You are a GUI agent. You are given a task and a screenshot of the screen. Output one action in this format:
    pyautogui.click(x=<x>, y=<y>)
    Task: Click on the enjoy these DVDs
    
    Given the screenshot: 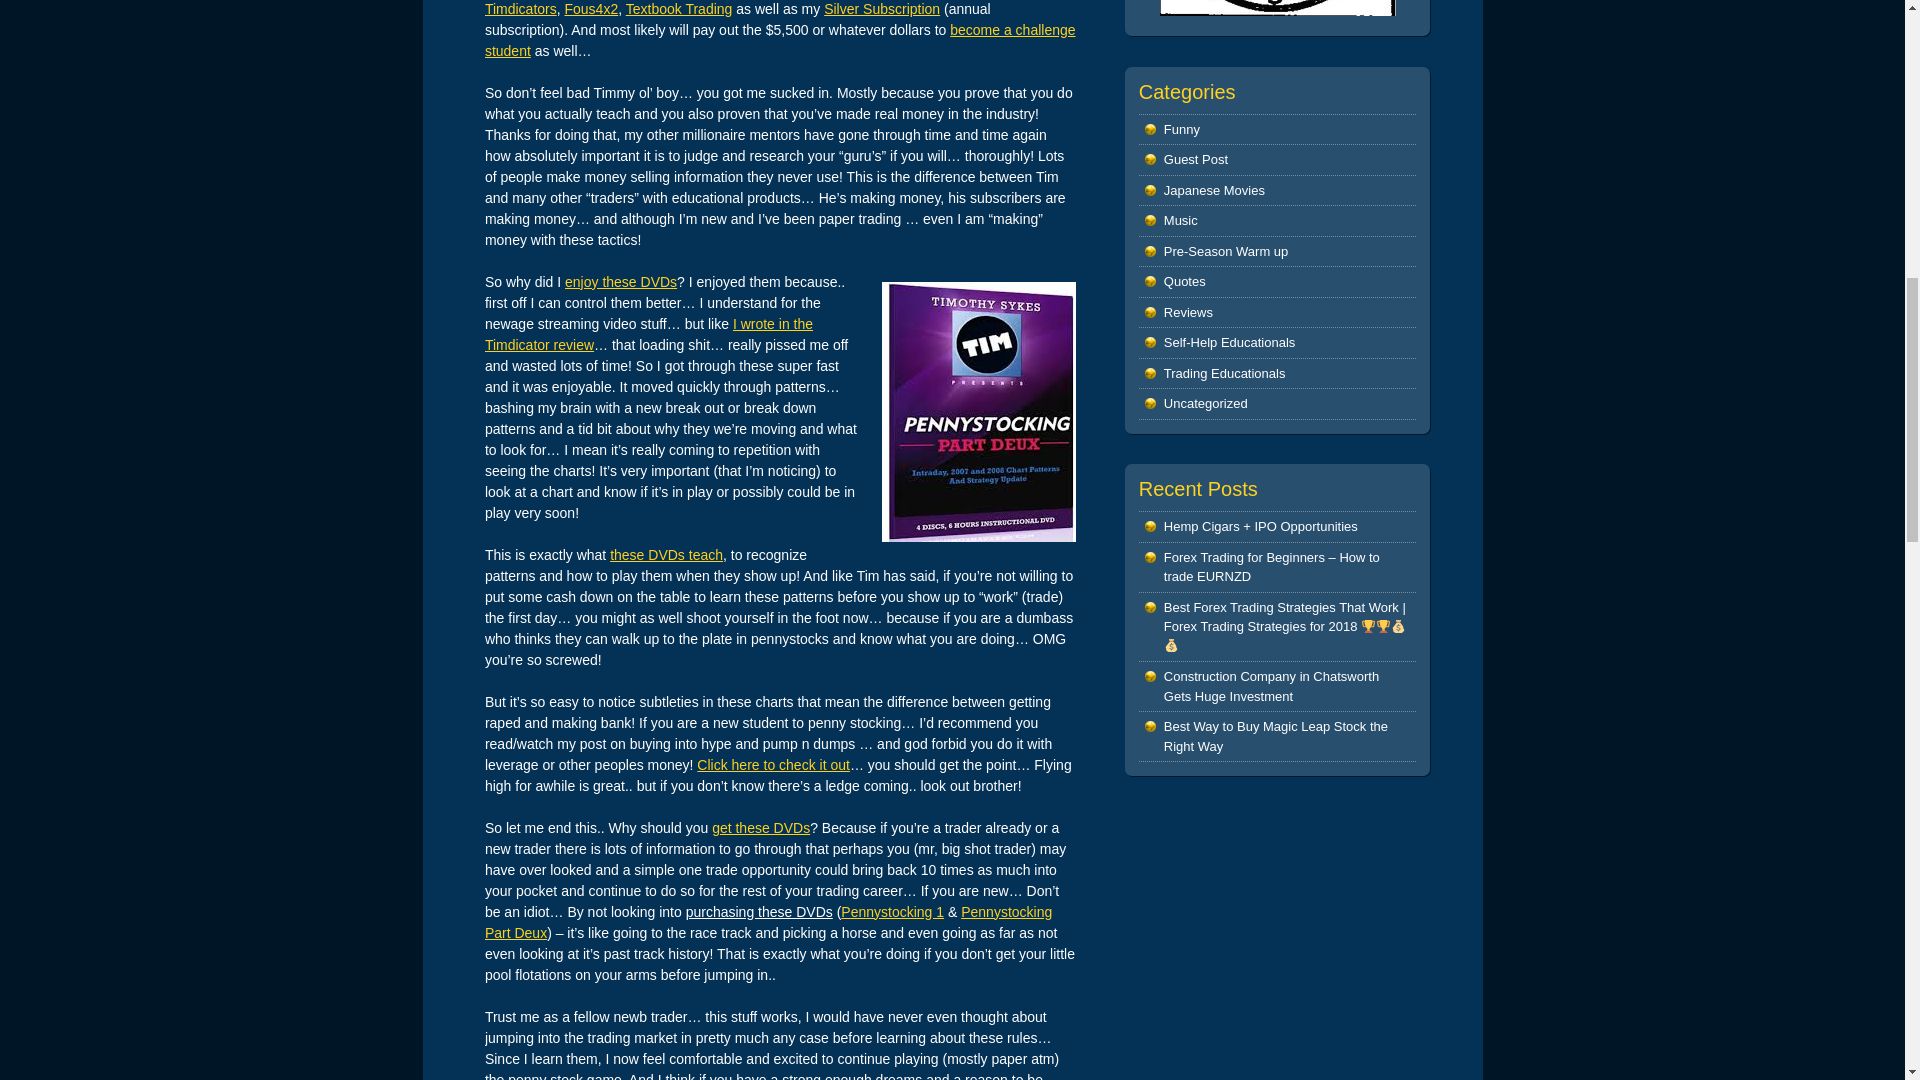 What is the action you would take?
    pyautogui.click(x=620, y=282)
    